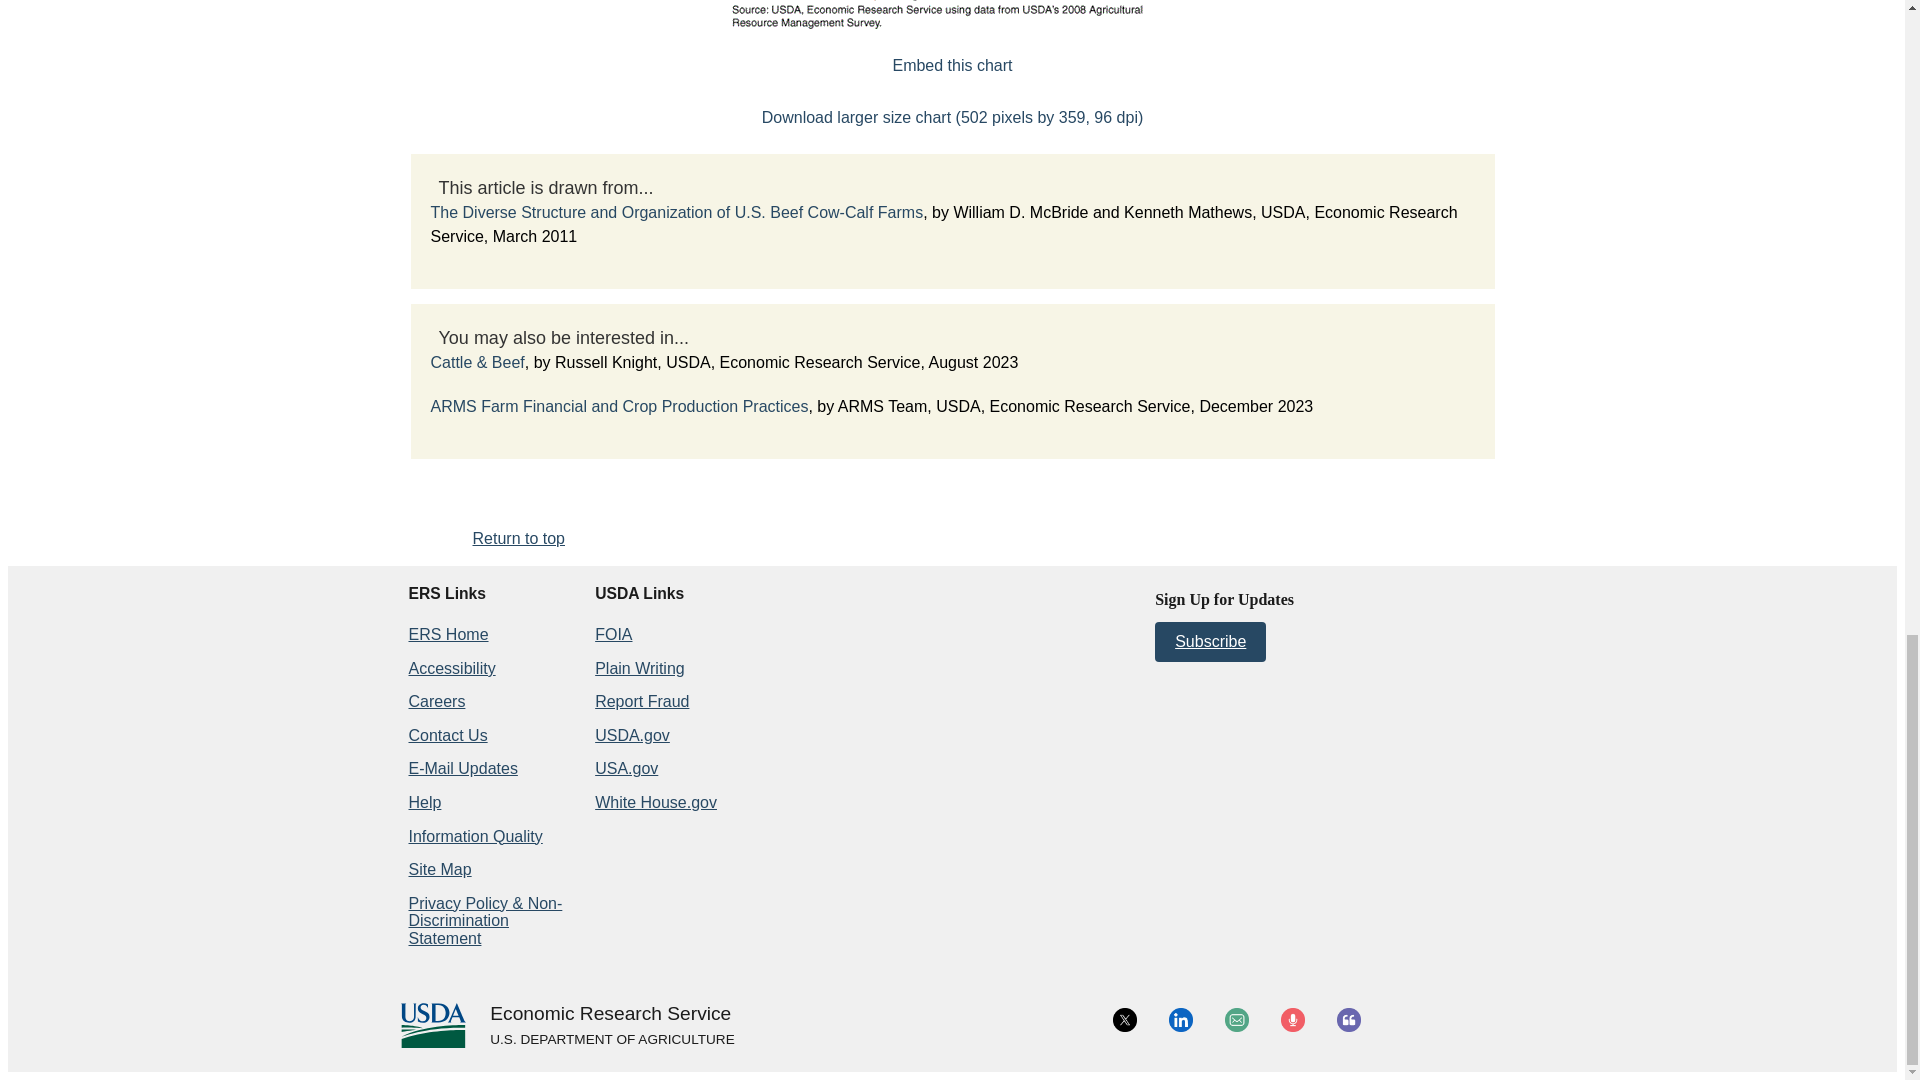  I want to click on ERS Home, so click(447, 634).